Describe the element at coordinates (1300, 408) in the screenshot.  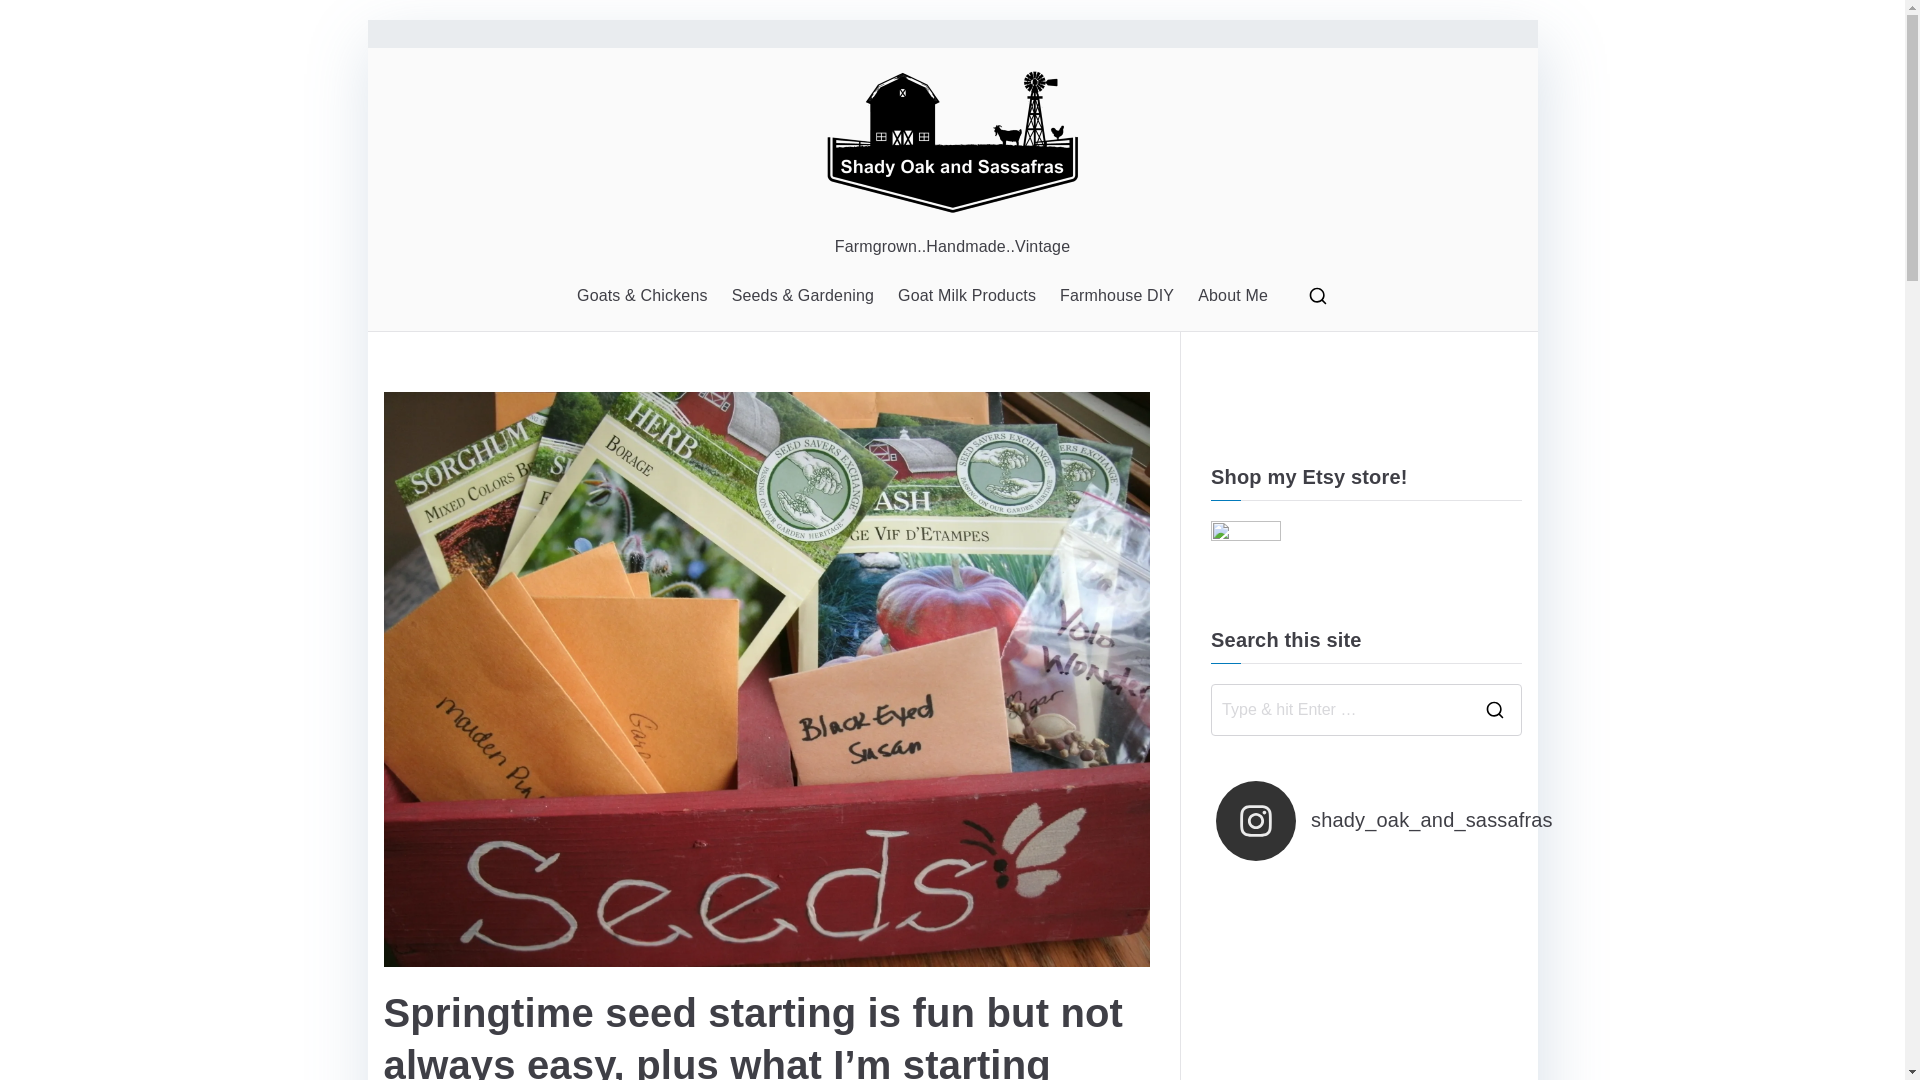
I see `Pinterest` at that location.